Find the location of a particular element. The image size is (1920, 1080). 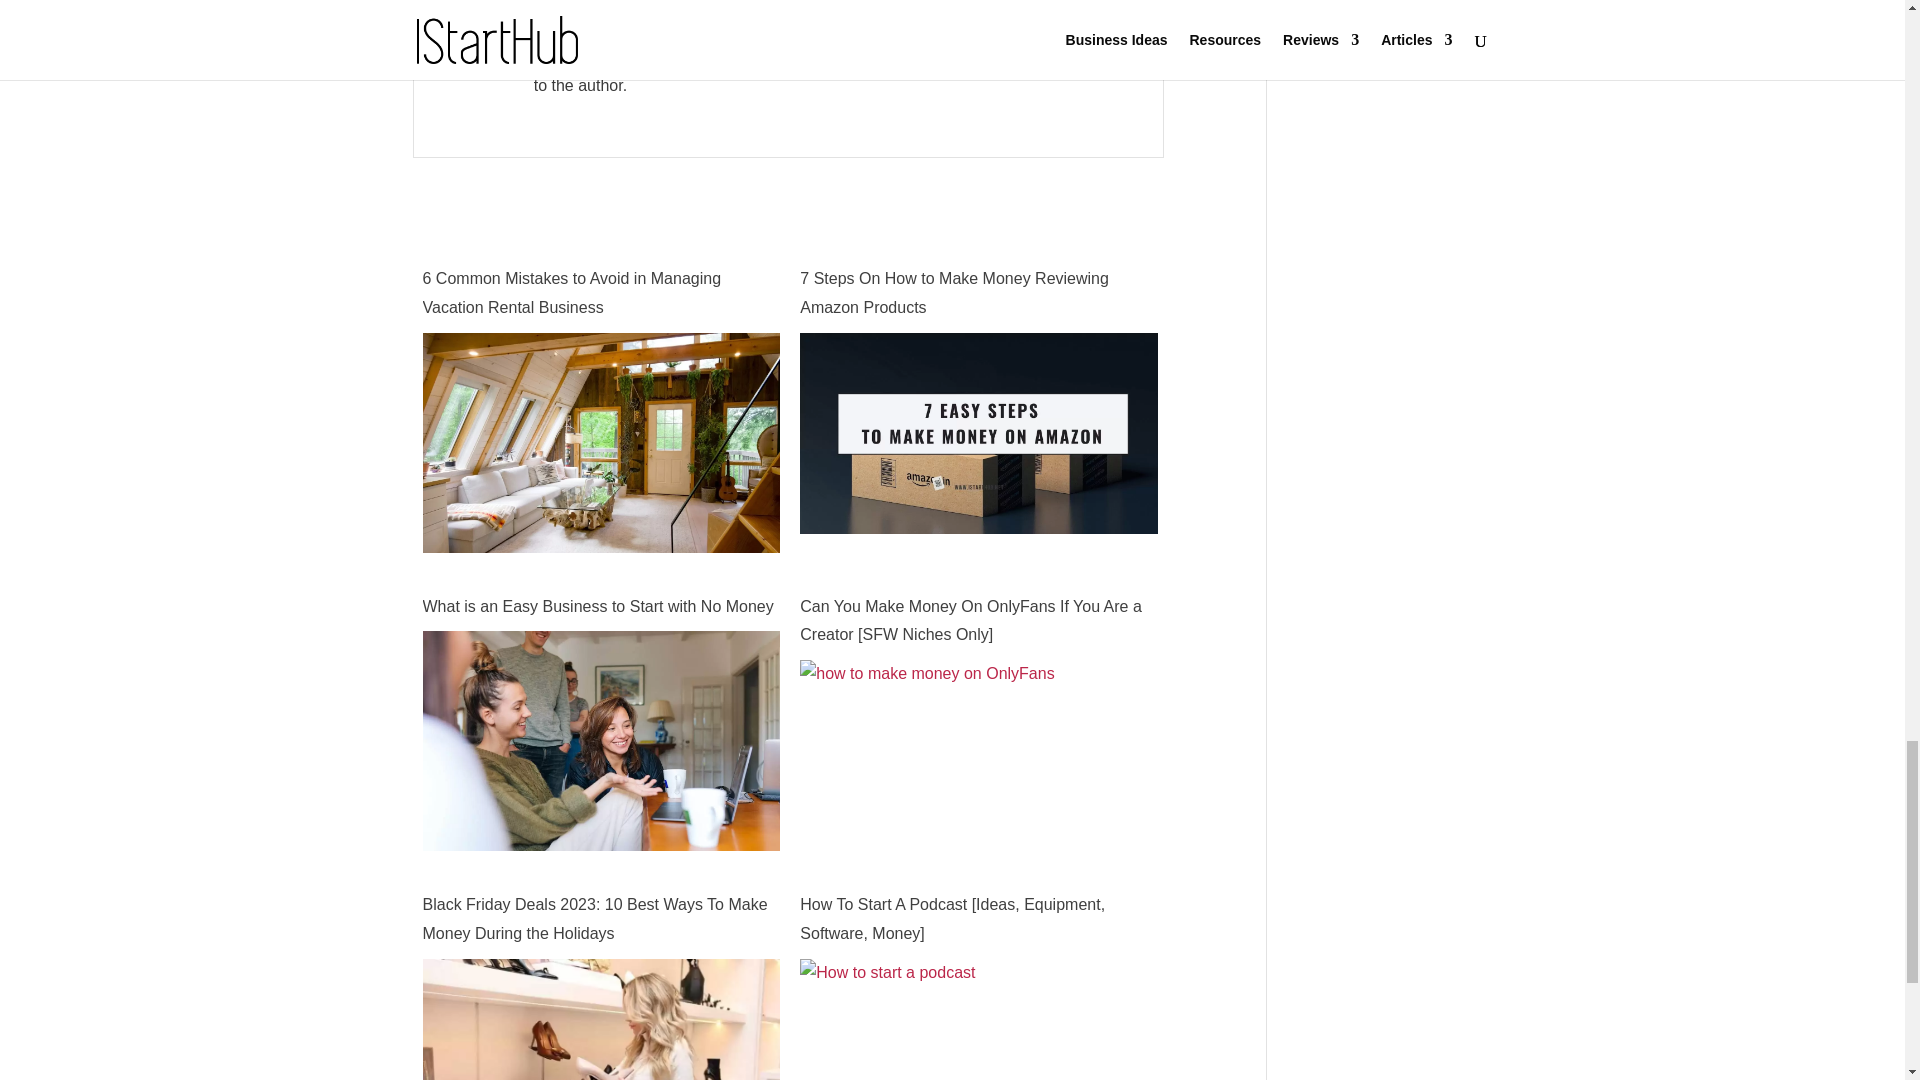

What is an Easy Business to Start with No Money is located at coordinates (600, 854).